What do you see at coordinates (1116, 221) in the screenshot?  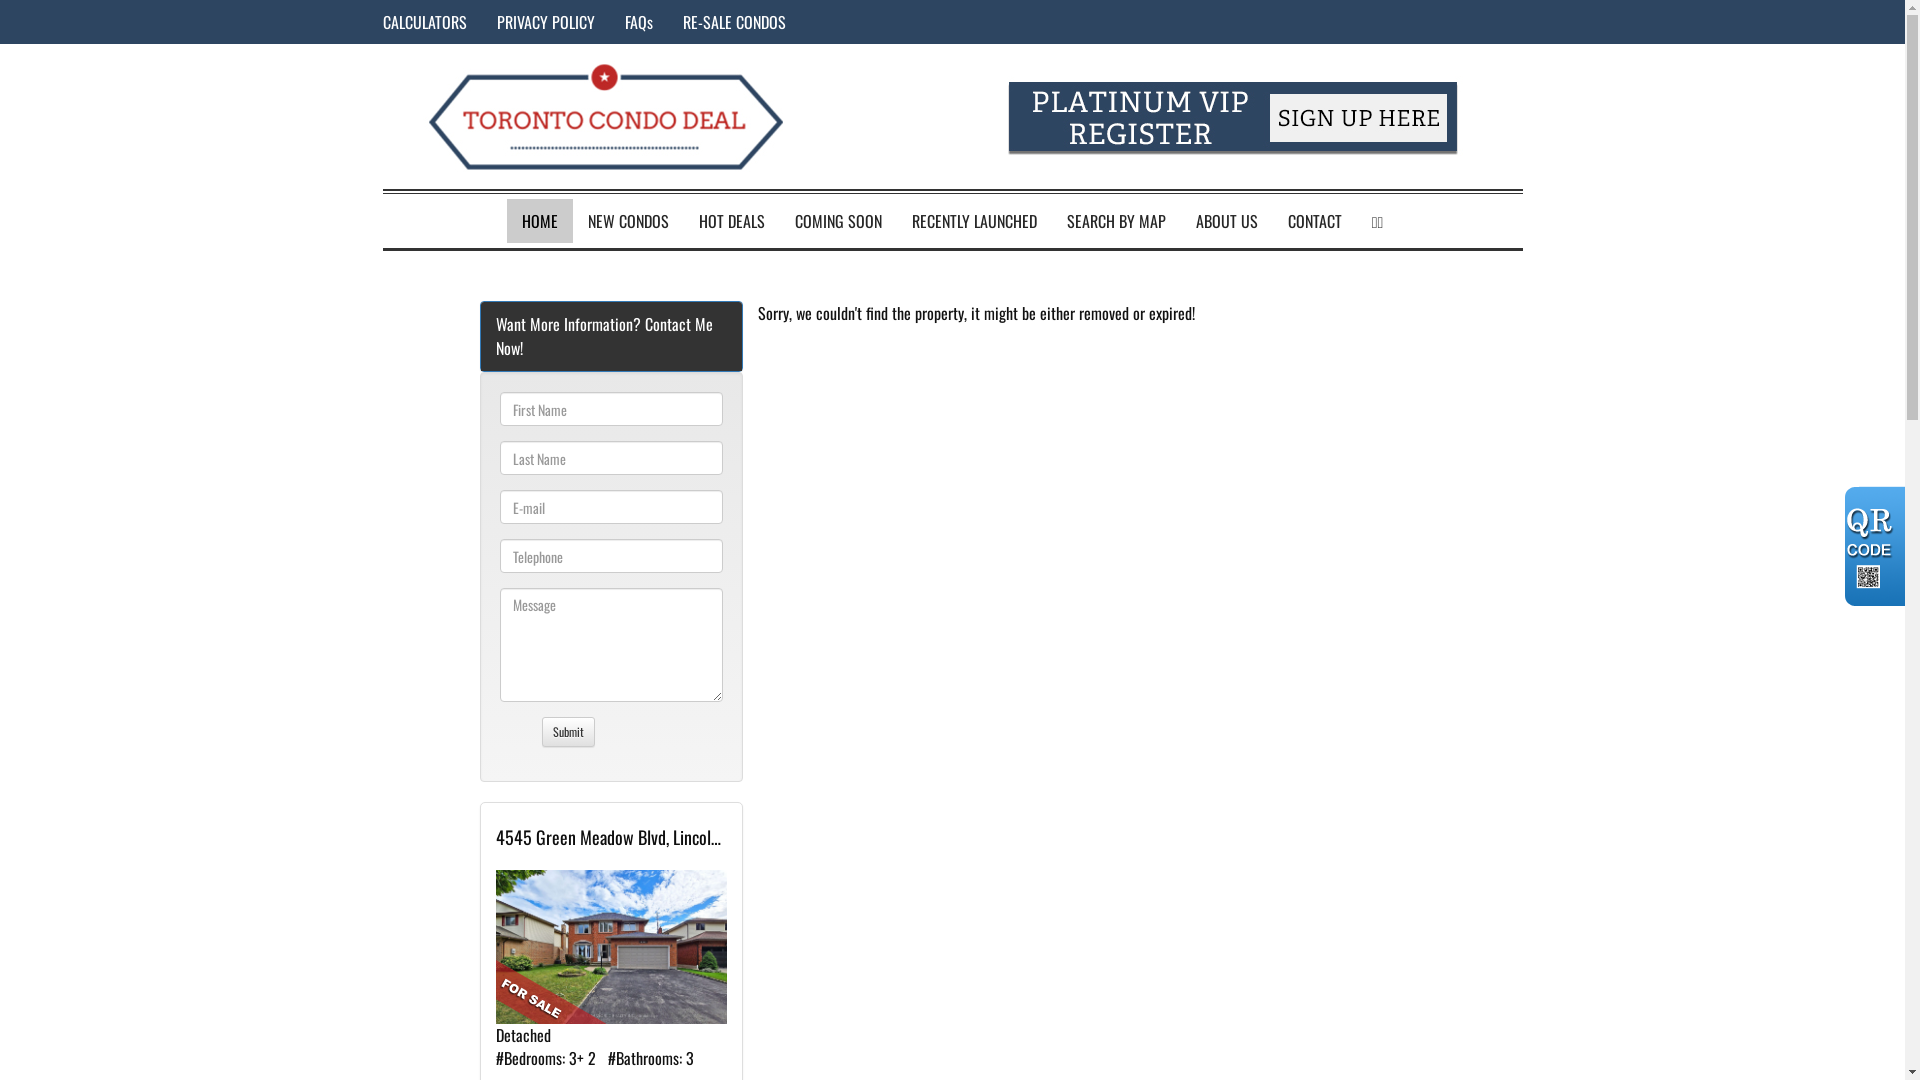 I see `SEARCH BY MAP` at bounding box center [1116, 221].